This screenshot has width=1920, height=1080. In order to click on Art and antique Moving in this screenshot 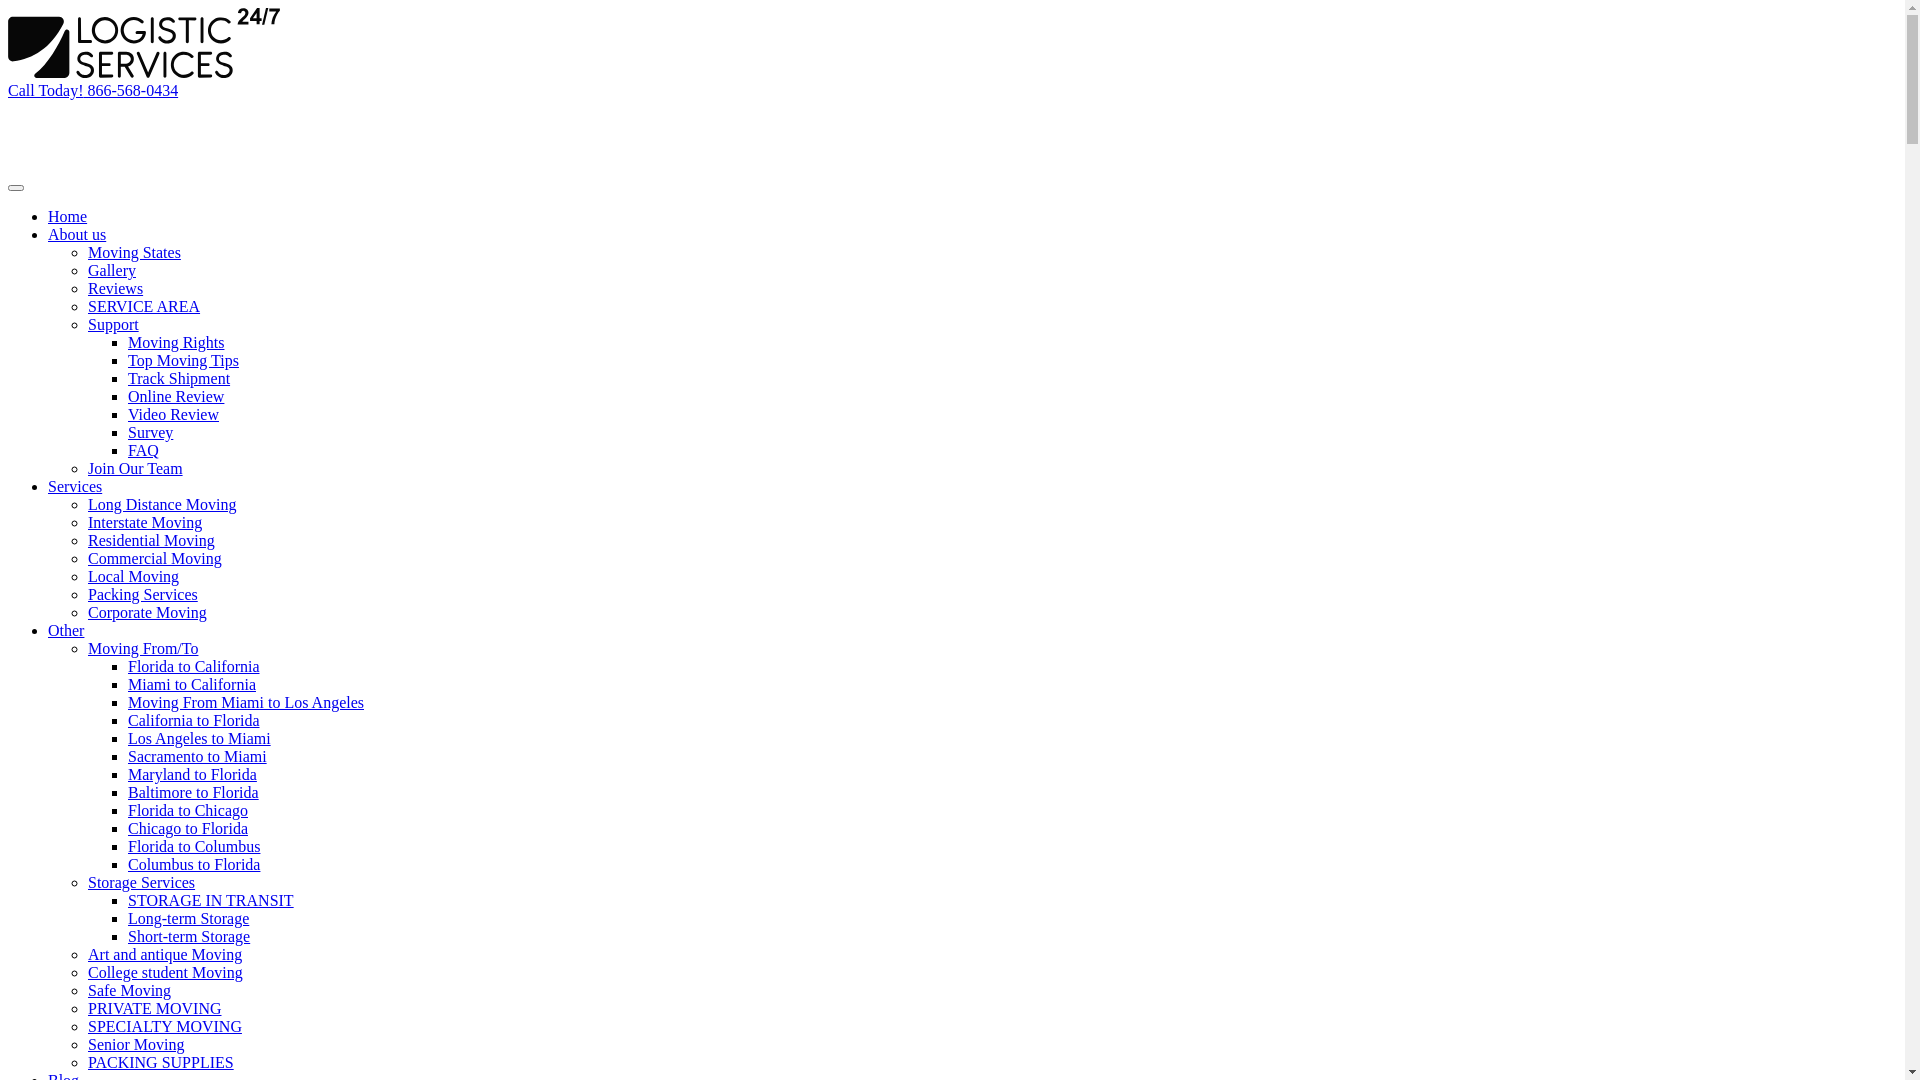, I will do `click(165, 954)`.